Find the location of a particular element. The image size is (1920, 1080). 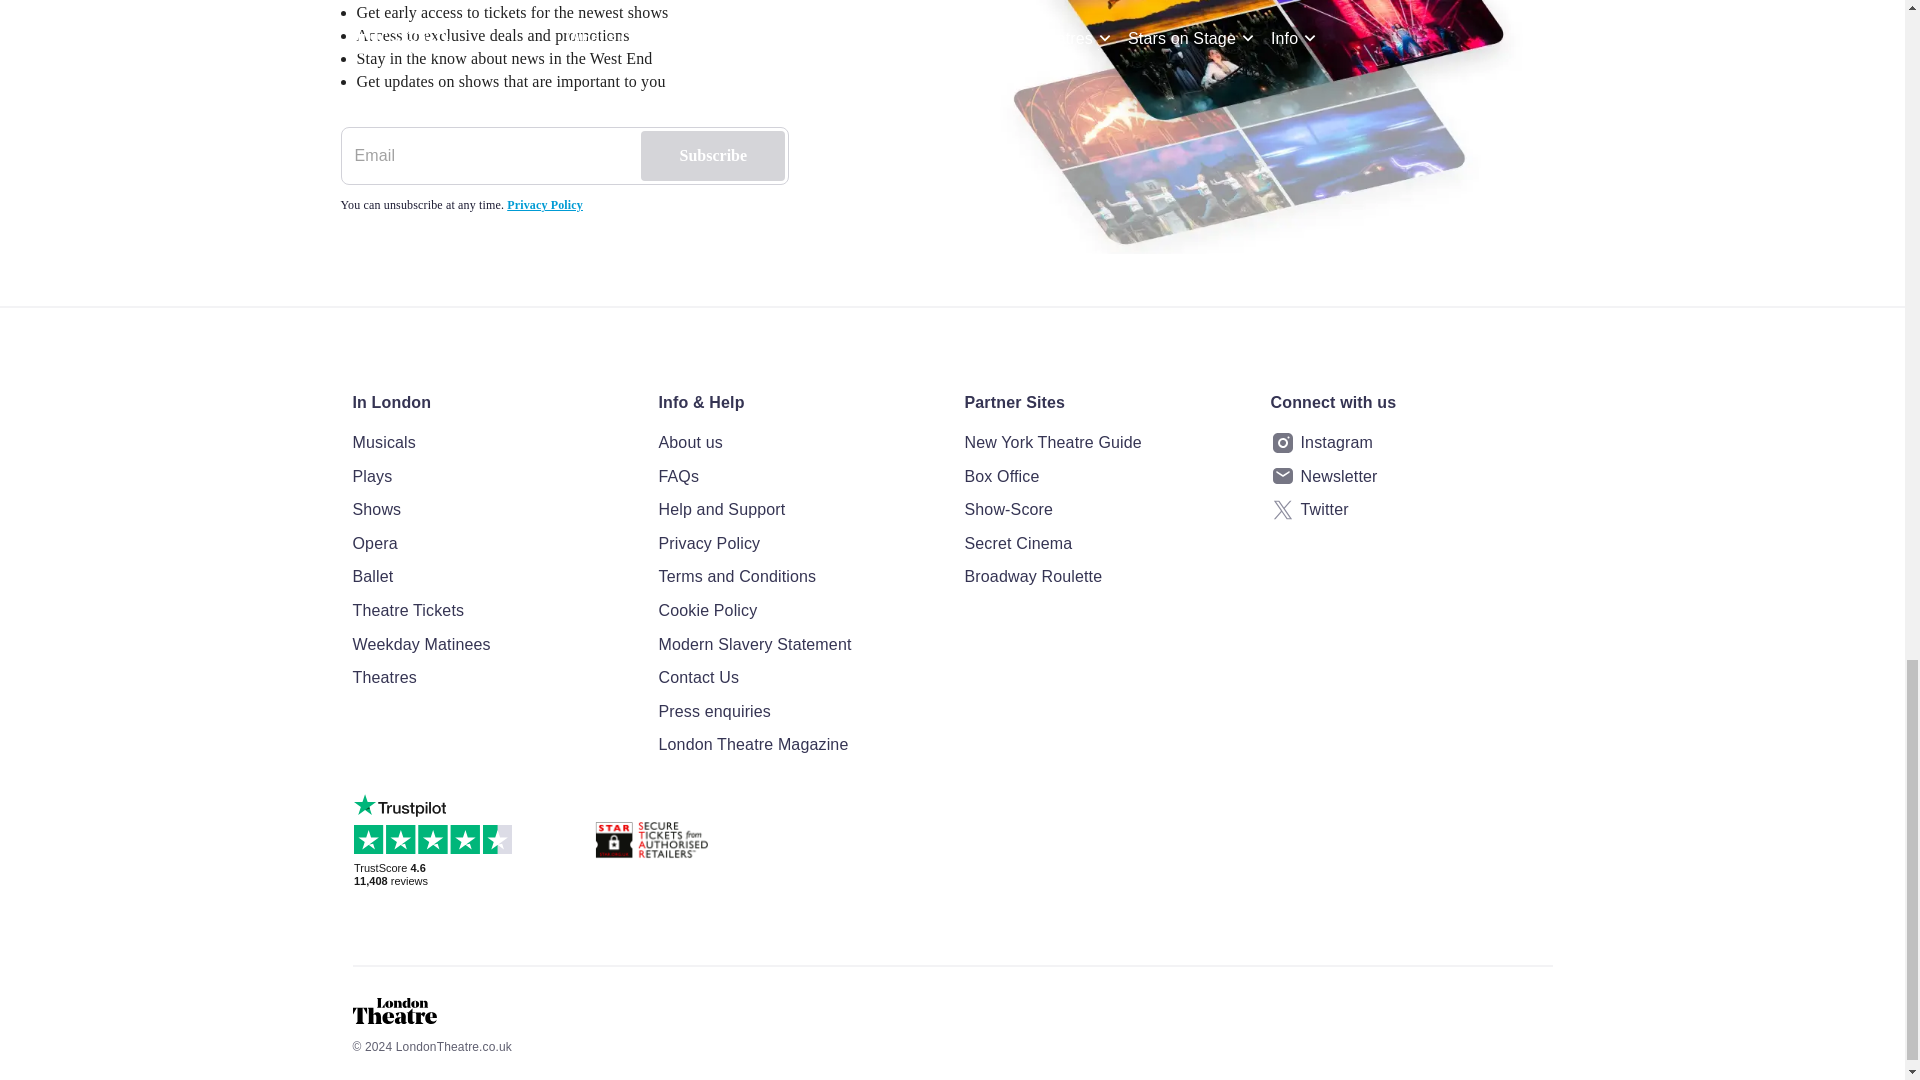

Terms and Conditions is located at coordinates (799, 576).